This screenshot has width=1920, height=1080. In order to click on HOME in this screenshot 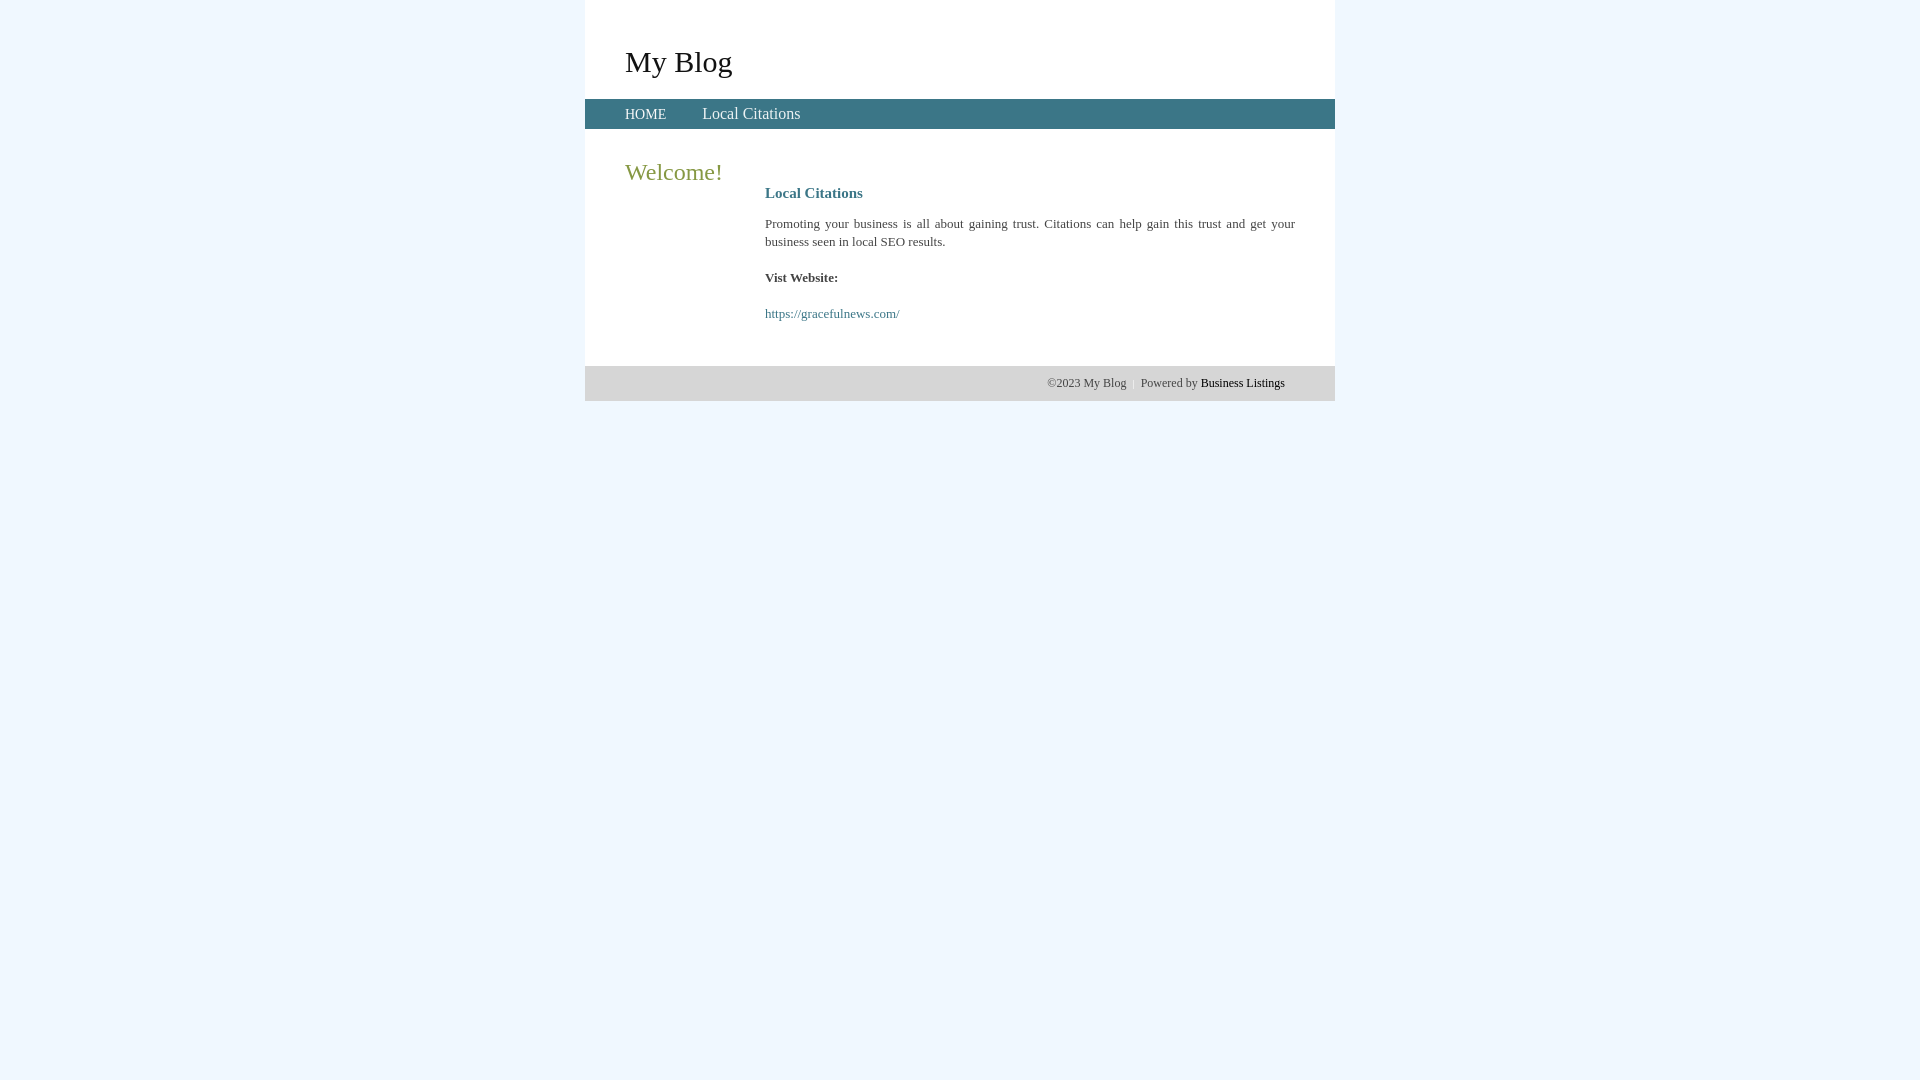, I will do `click(646, 114)`.